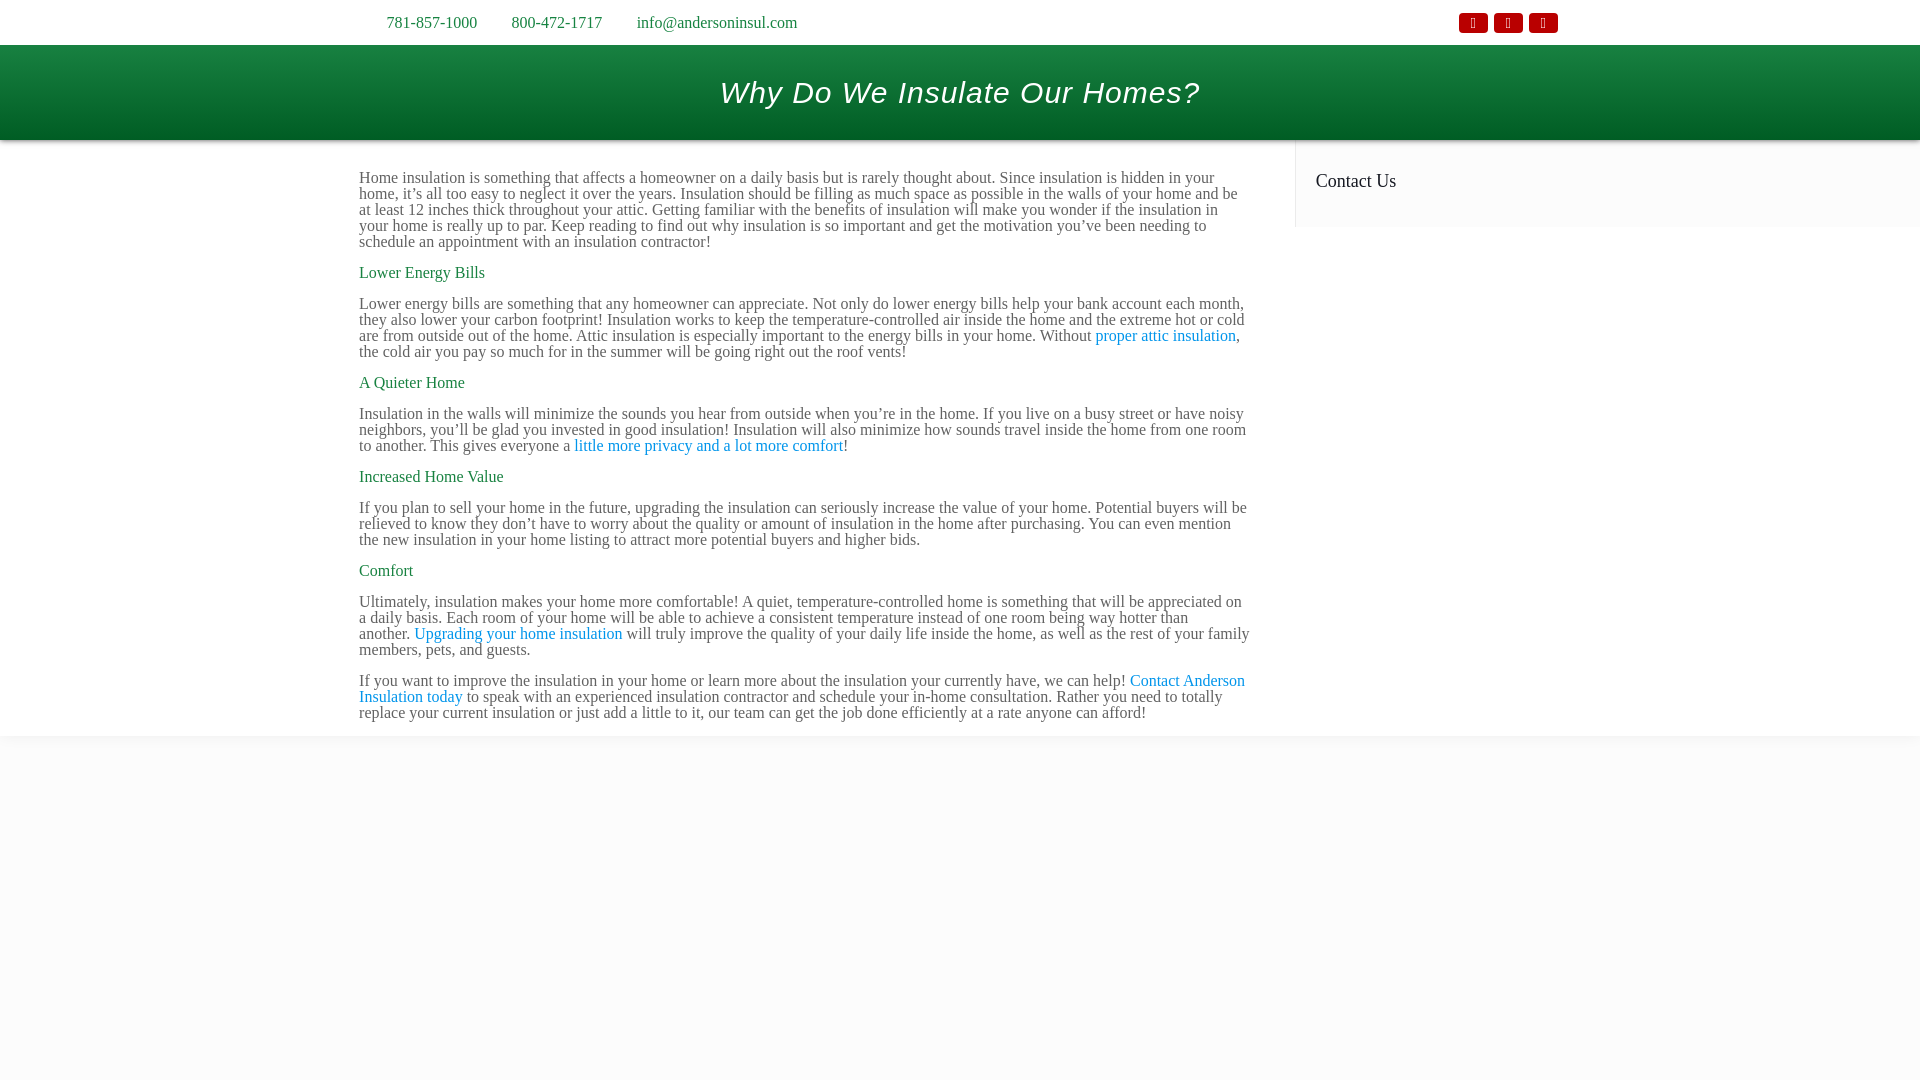  I want to click on Contact Anderson Insulation today, so click(802, 688).